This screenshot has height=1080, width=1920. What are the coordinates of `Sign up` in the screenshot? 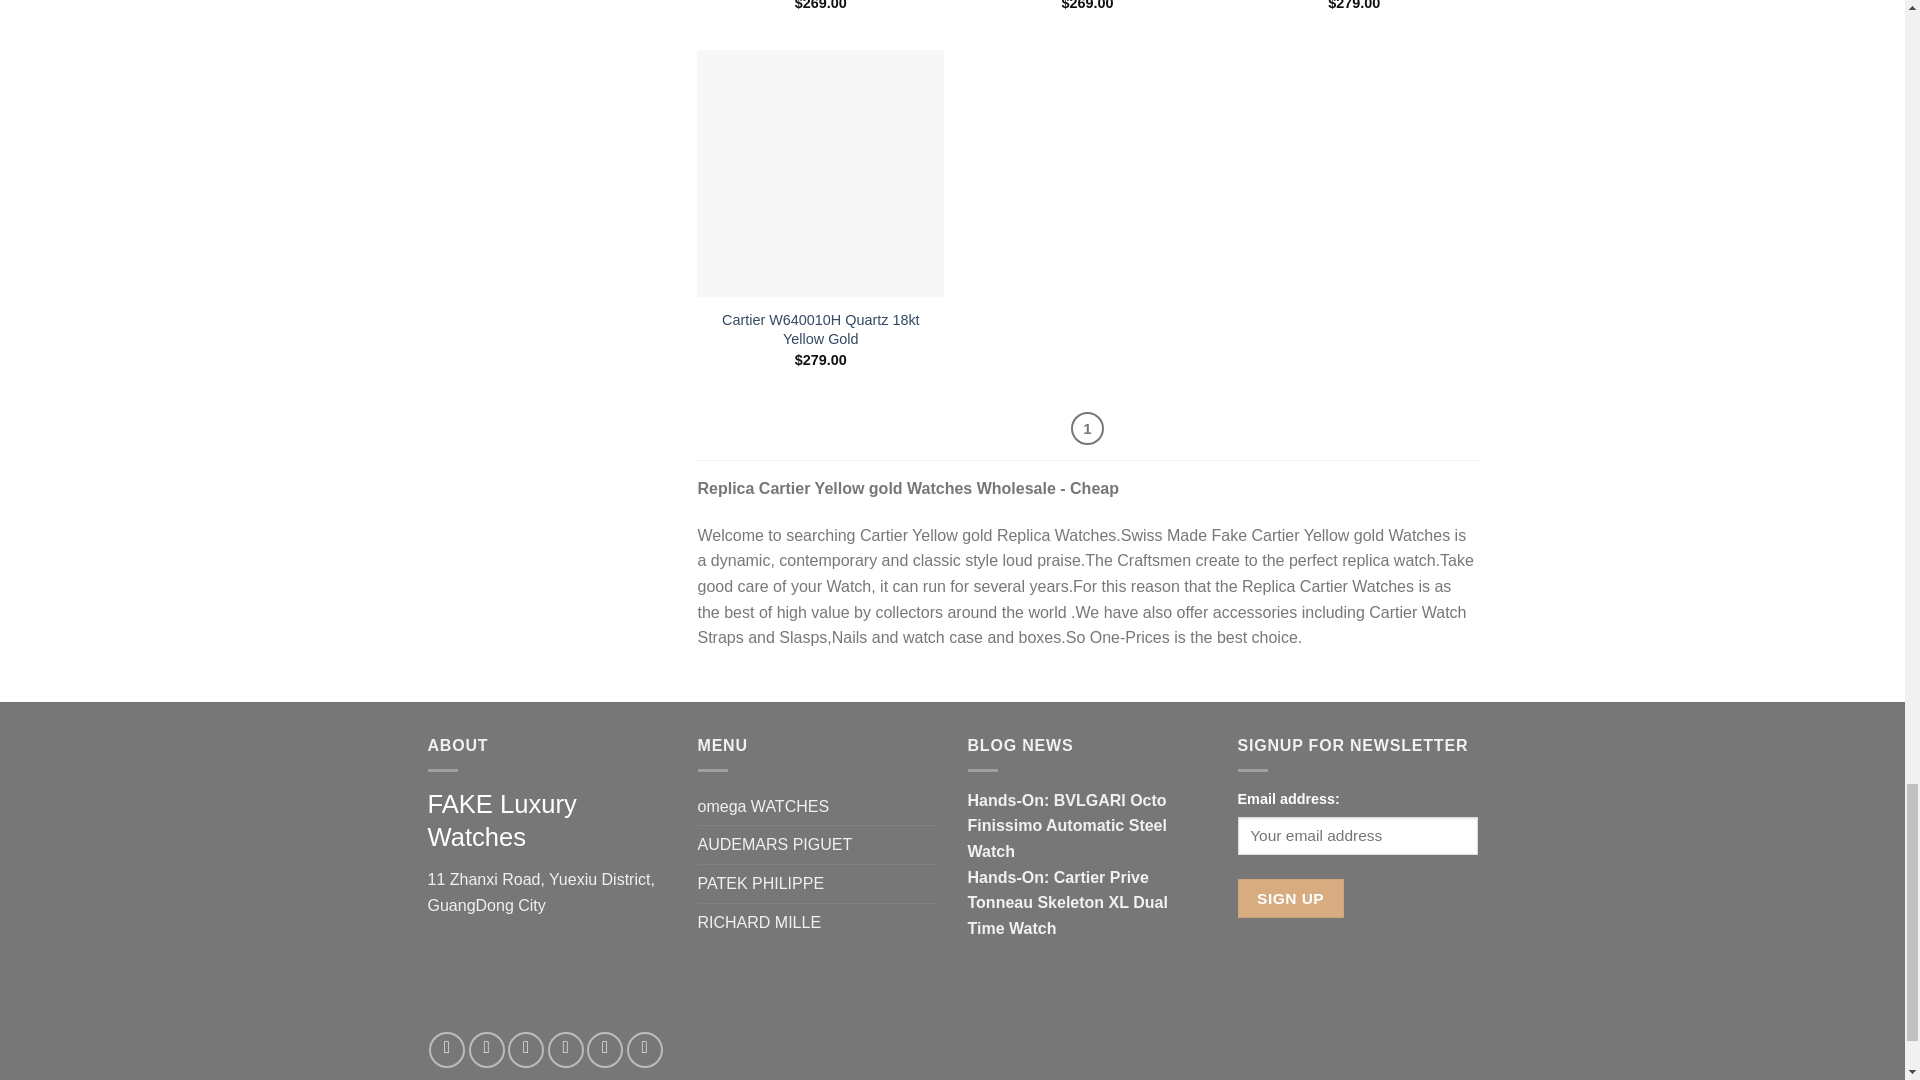 It's located at (1291, 898).